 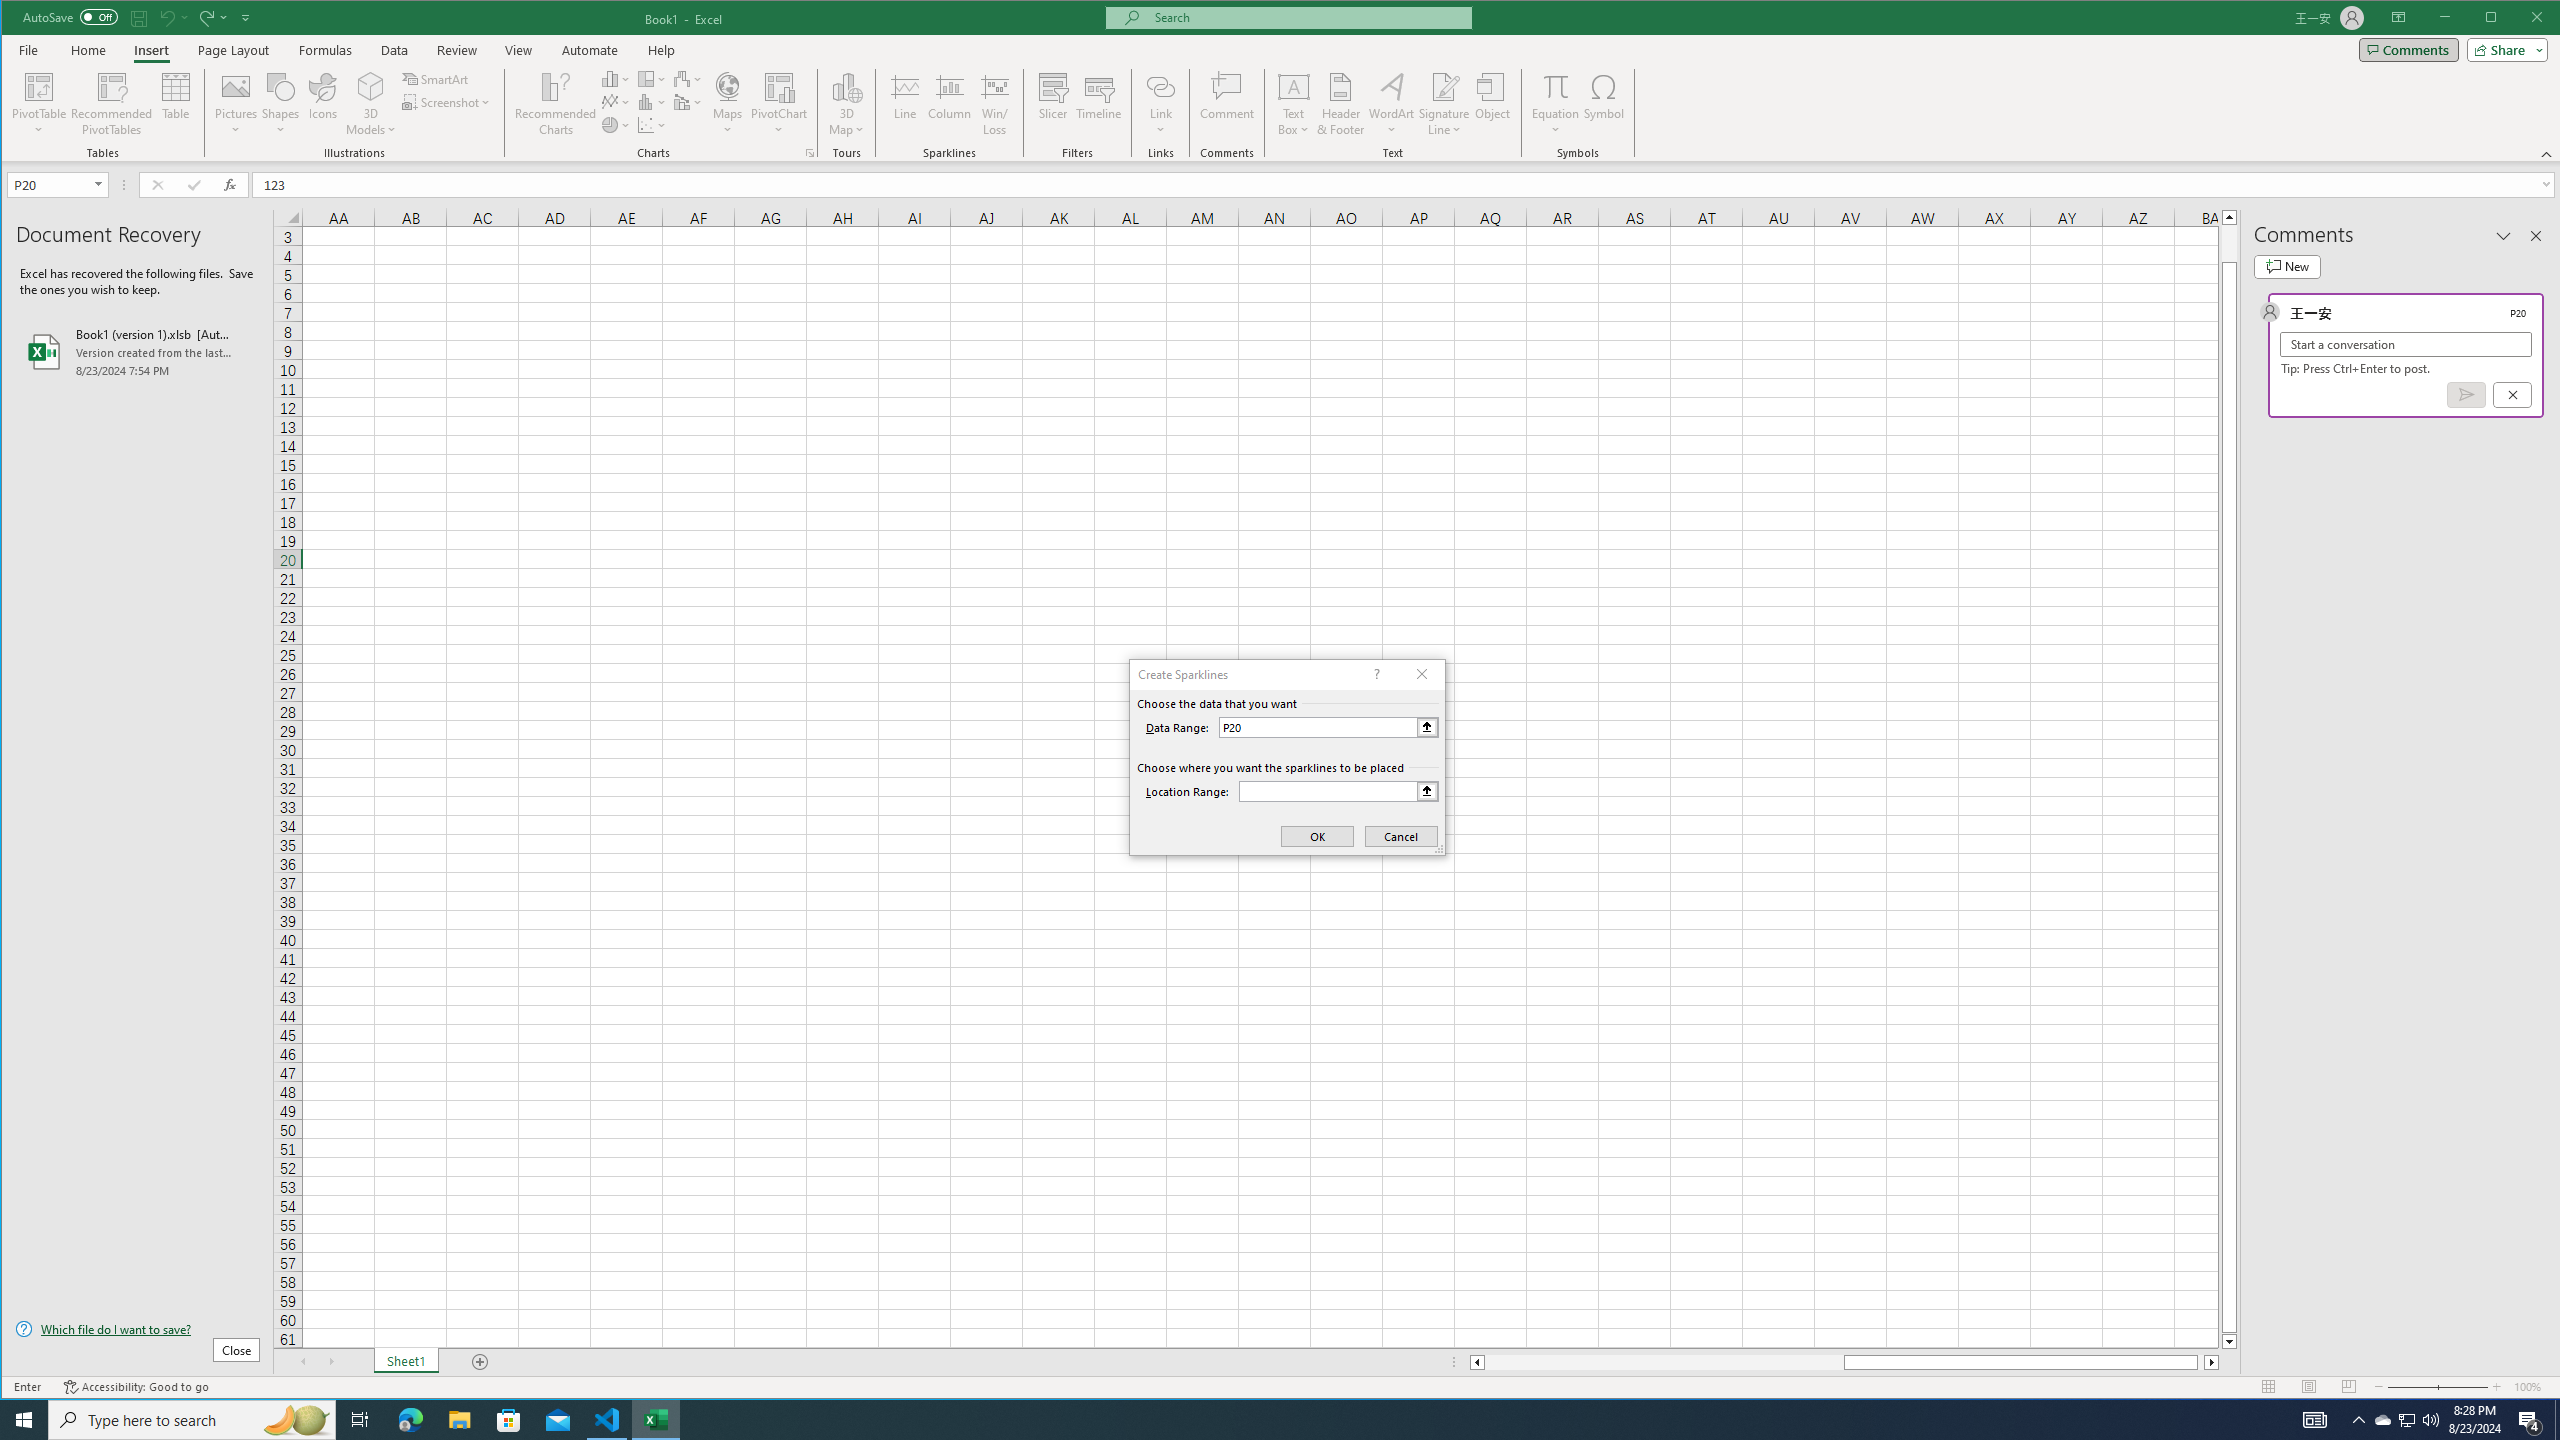 I want to click on PivotTable, so click(x=40, y=86).